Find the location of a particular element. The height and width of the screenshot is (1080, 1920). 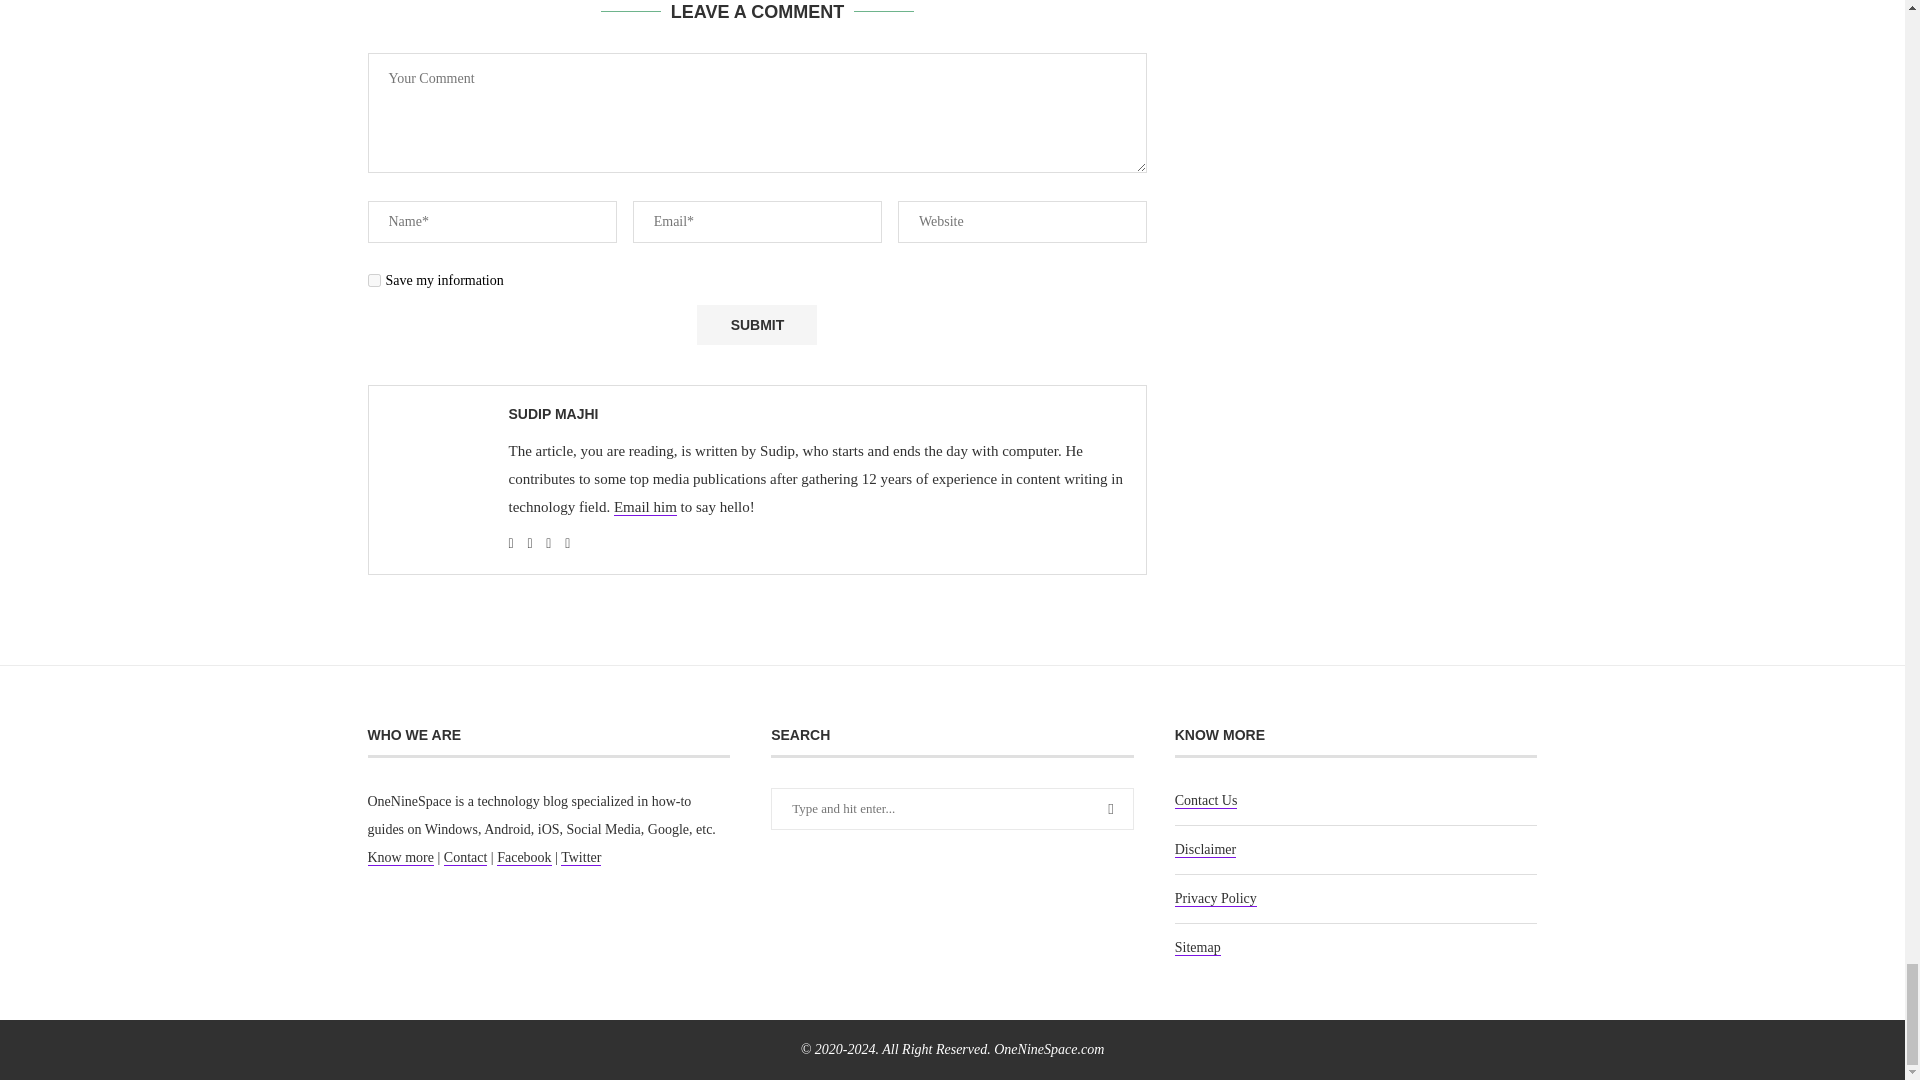

Email him is located at coordinates (646, 507).